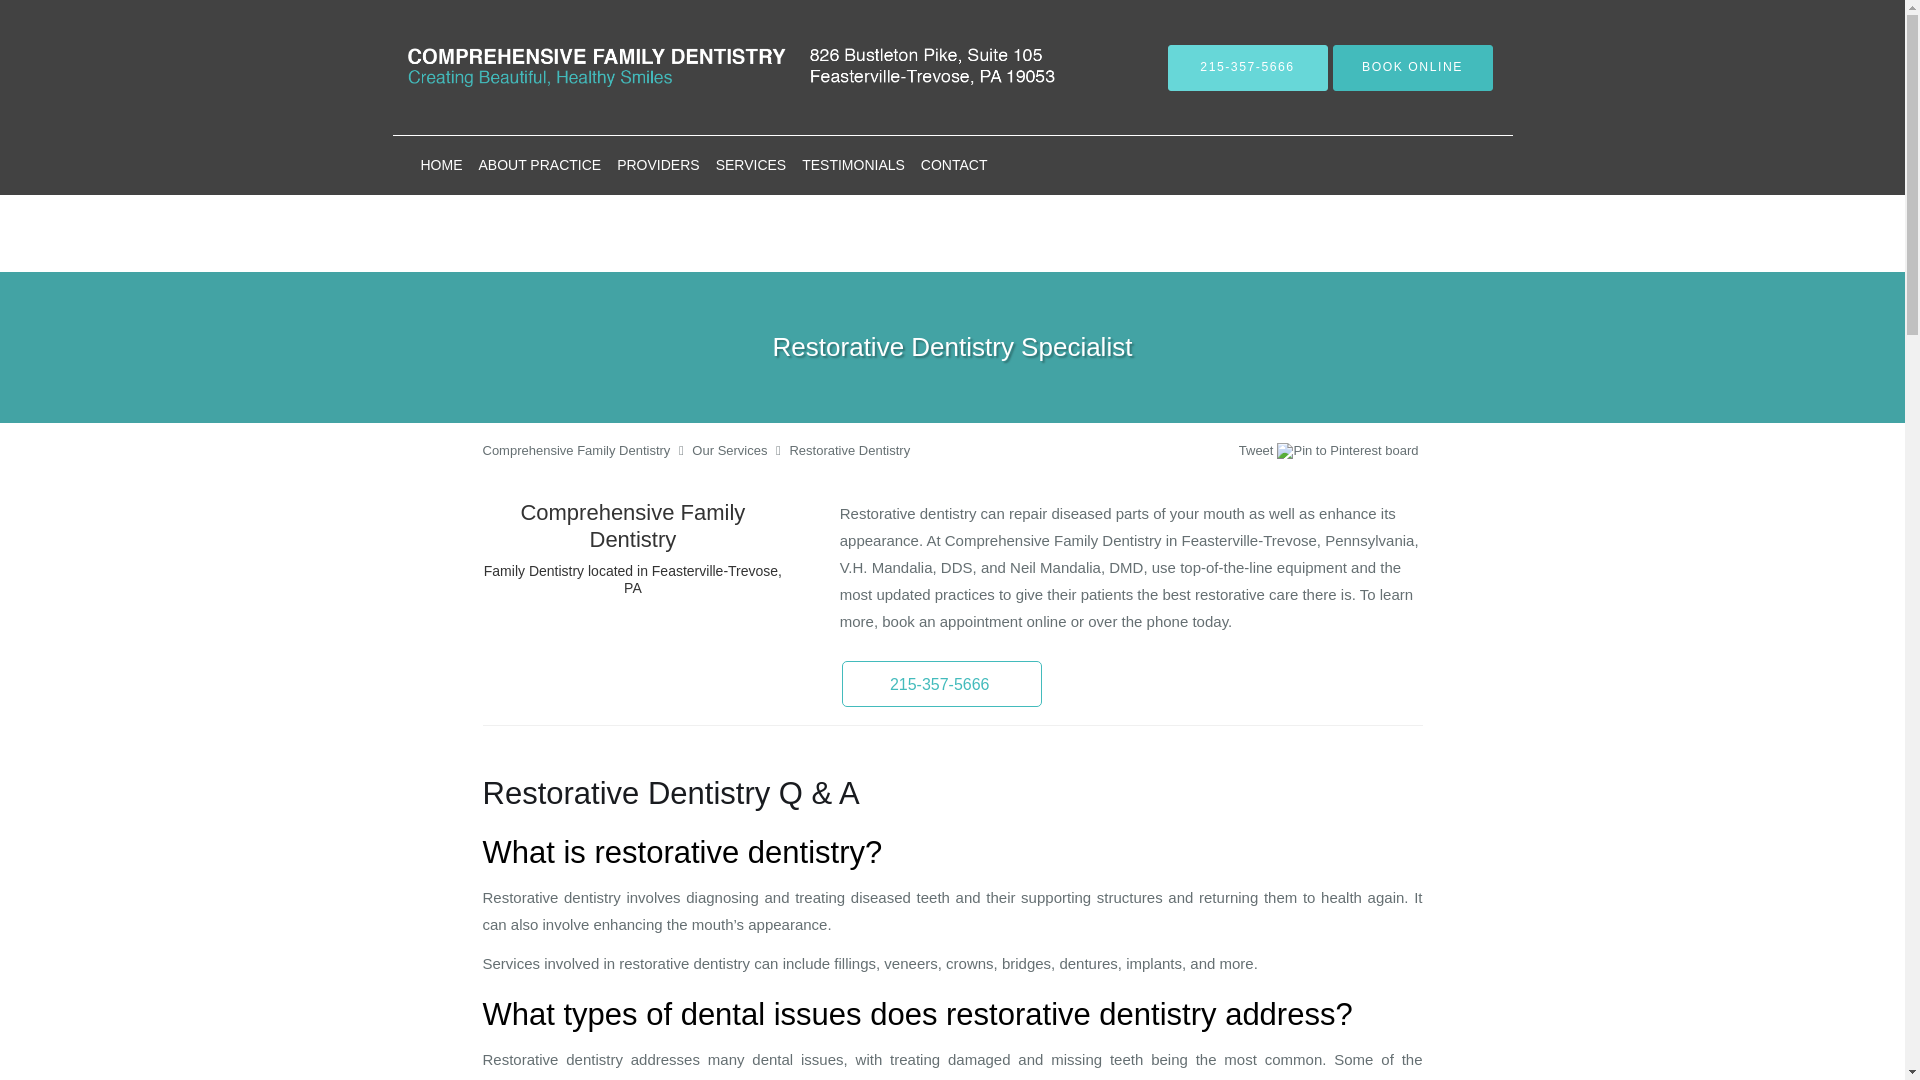 This screenshot has width=1920, height=1080. Describe the element at coordinates (576, 450) in the screenshot. I see `Comprehensive Family Dentistry` at that location.